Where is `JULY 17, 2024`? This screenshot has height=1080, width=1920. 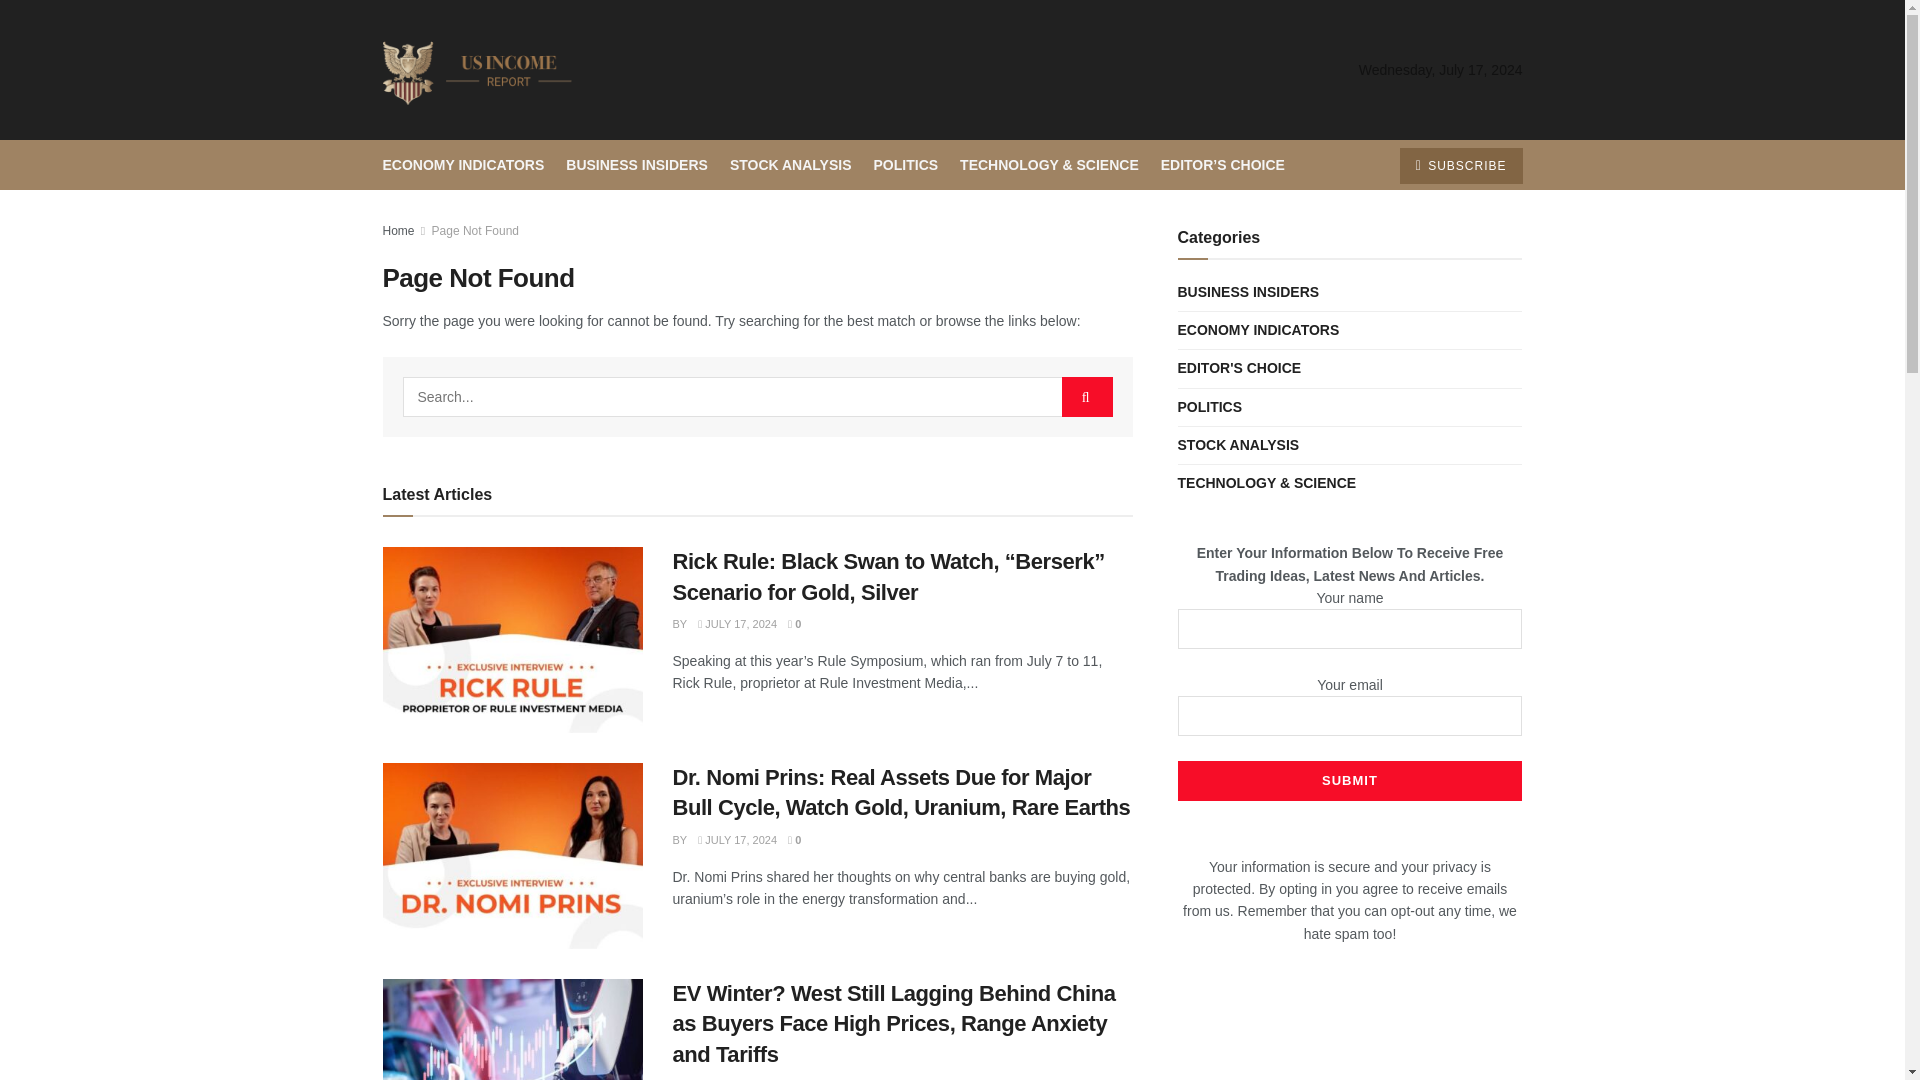 JULY 17, 2024 is located at coordinates (738, 839).